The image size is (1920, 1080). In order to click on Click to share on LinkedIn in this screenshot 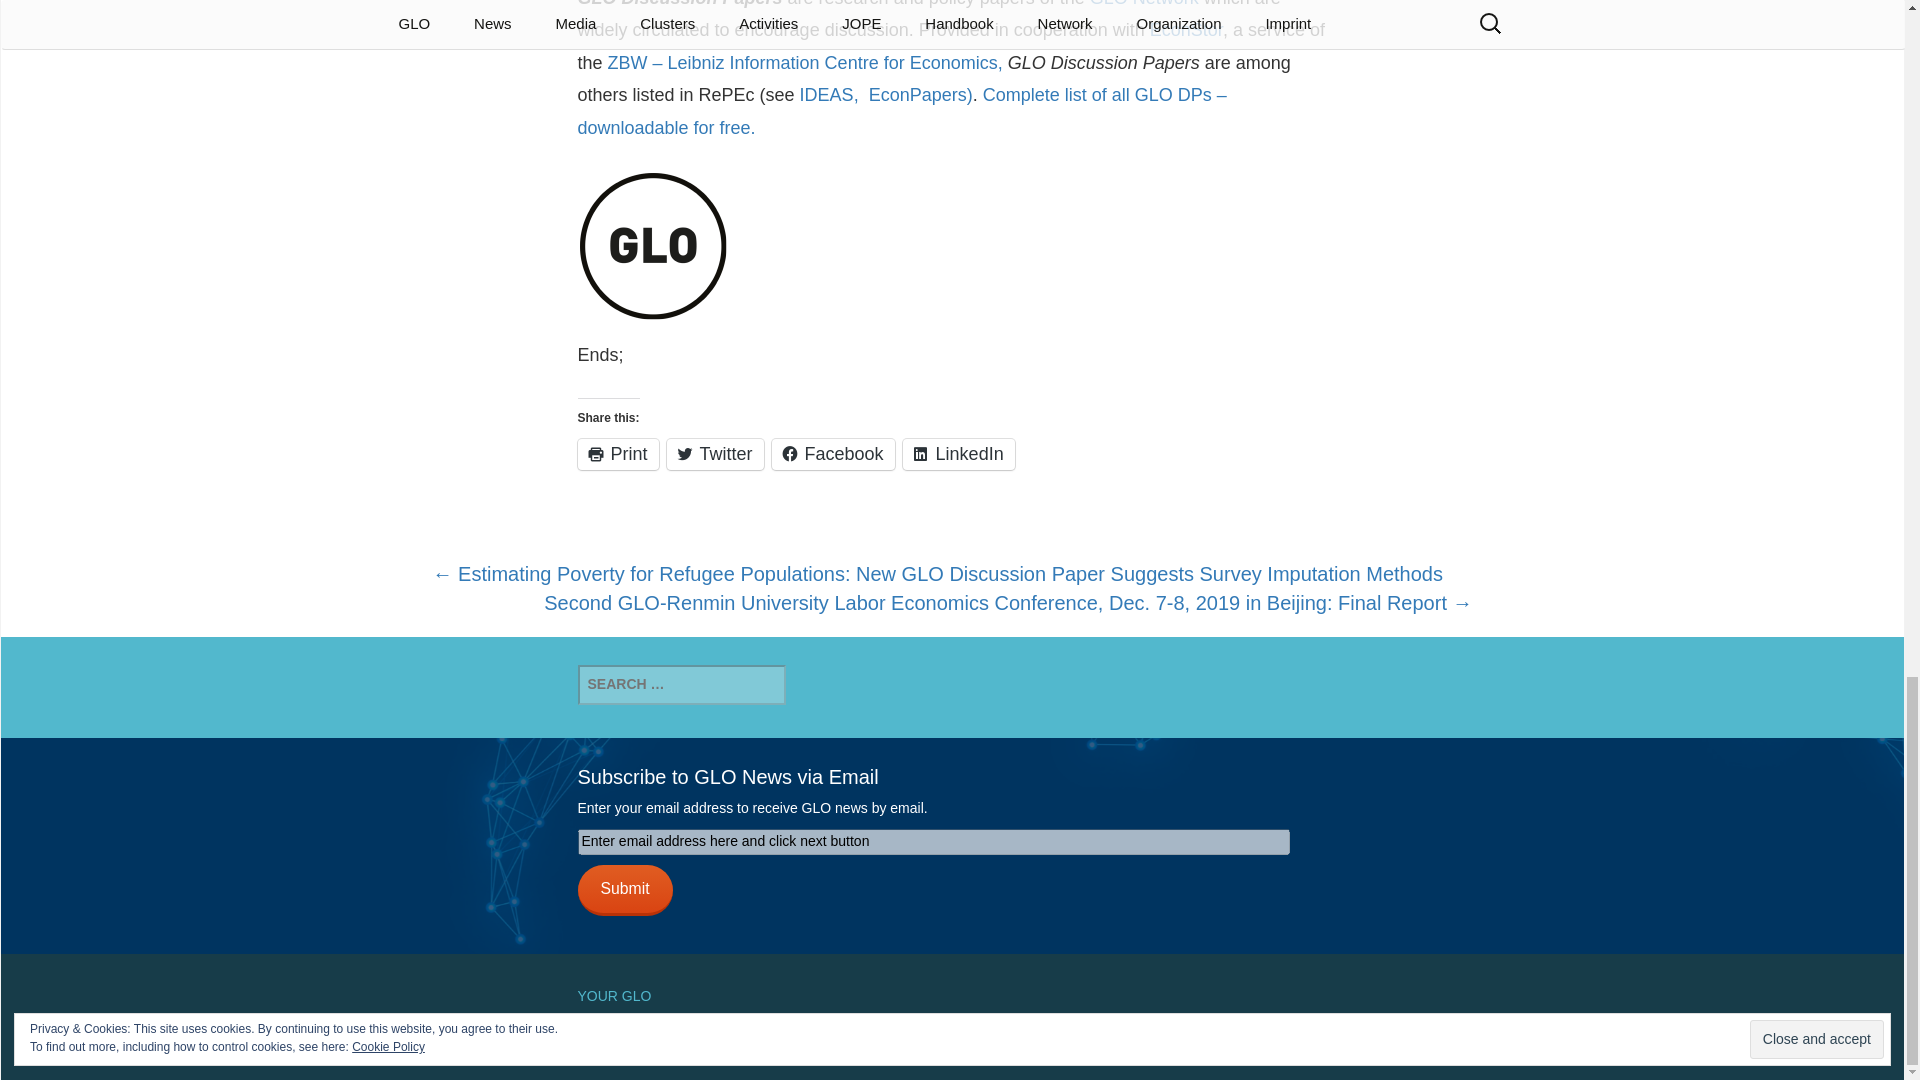, I will do `click(958, 454)`.